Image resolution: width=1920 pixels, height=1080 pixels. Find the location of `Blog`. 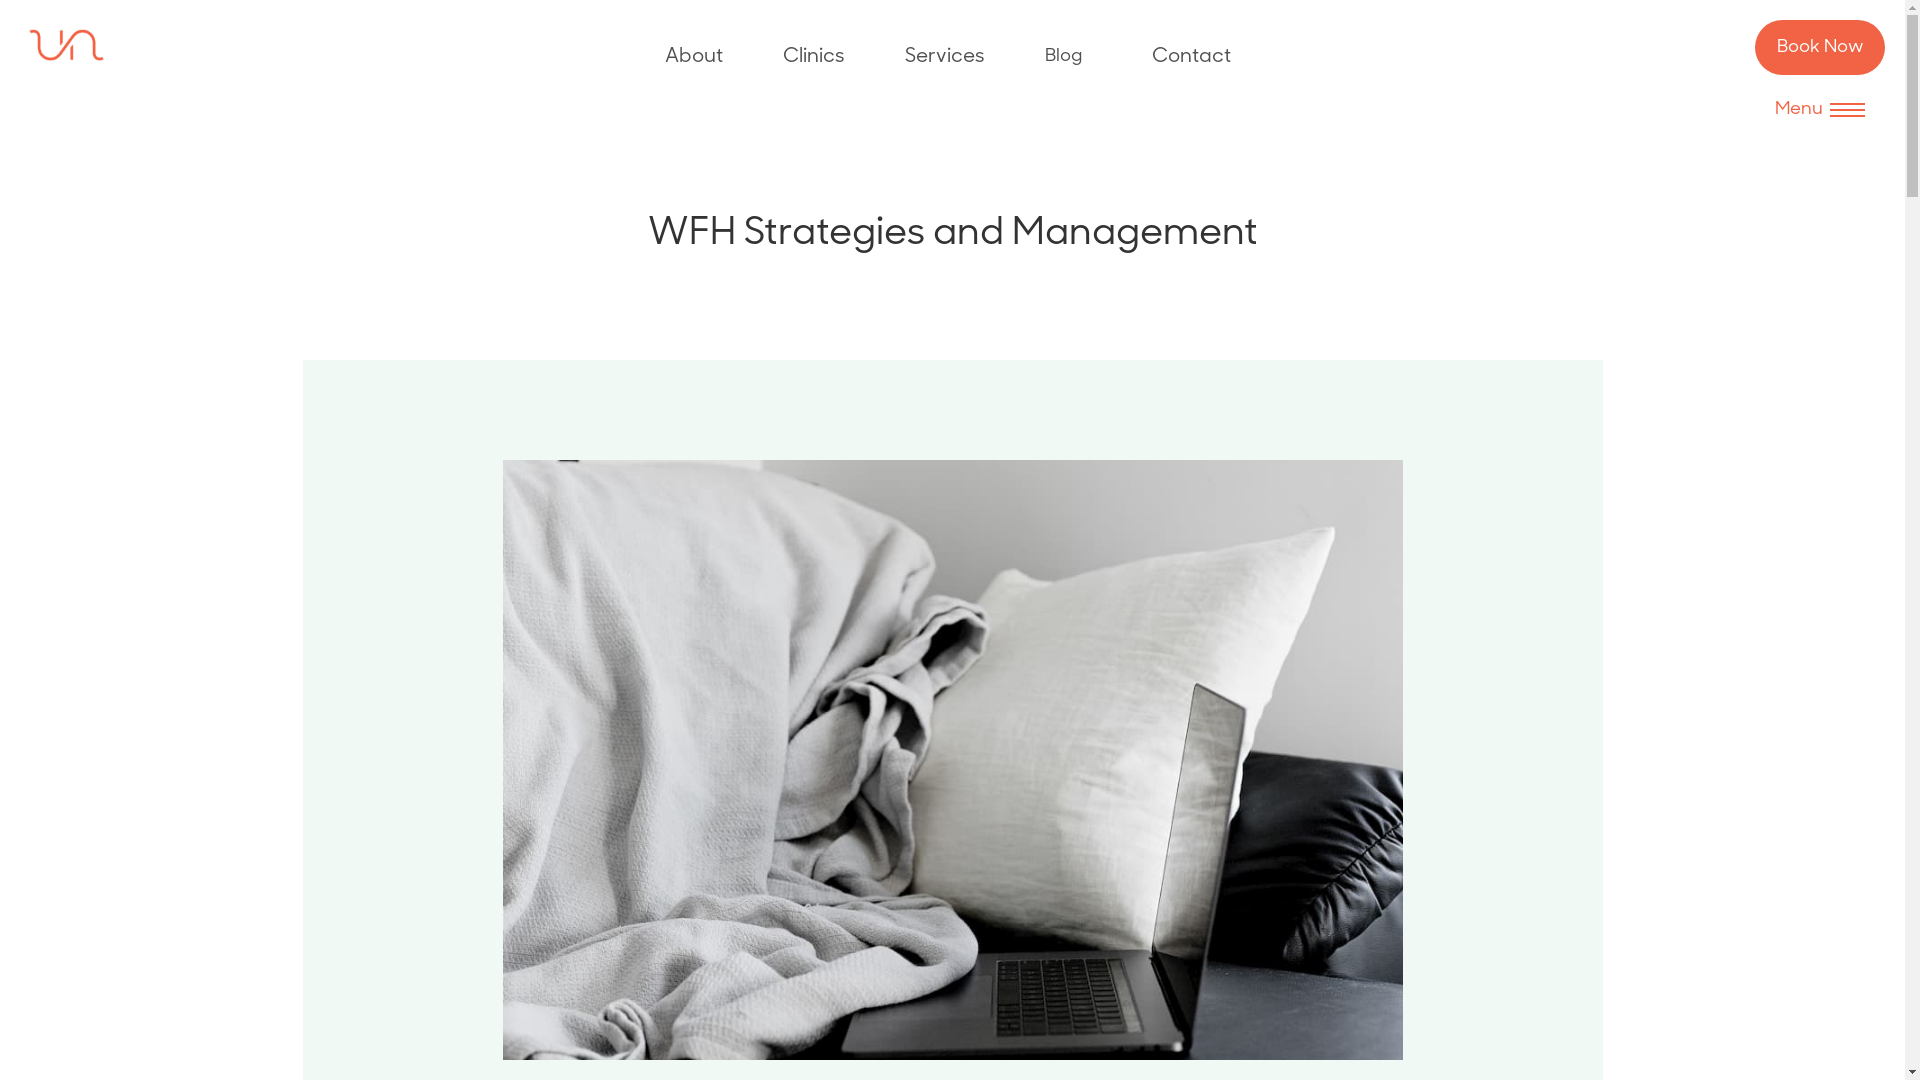

Blog is located at coordinates (1062, 57).